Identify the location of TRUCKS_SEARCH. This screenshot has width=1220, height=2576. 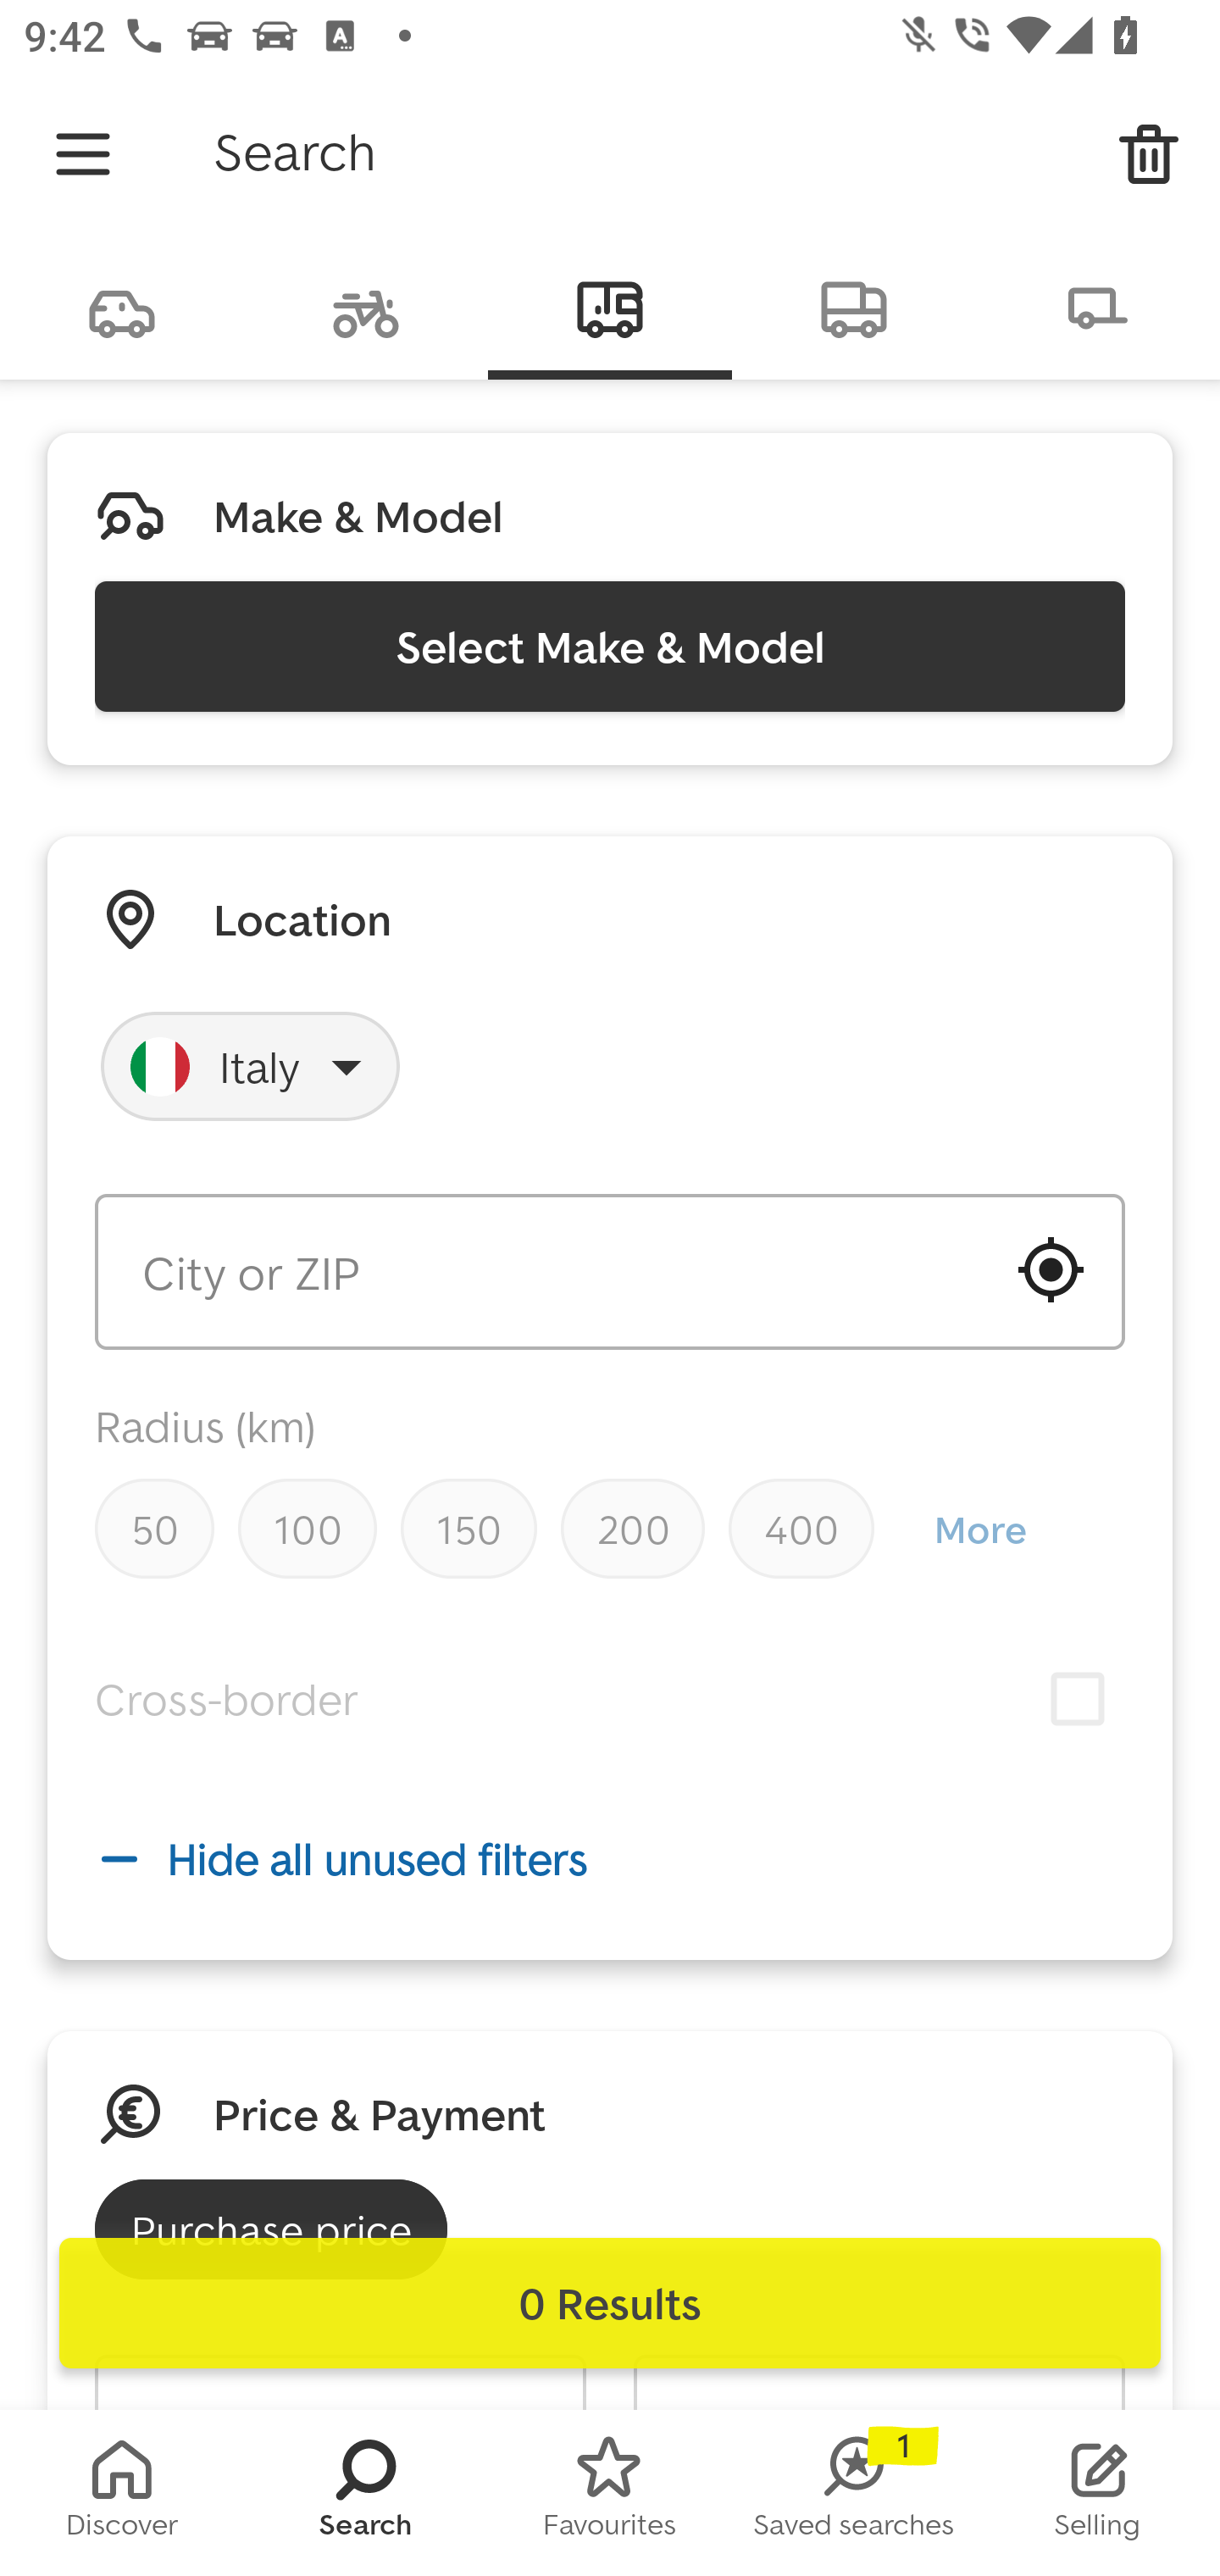
(854, 307).